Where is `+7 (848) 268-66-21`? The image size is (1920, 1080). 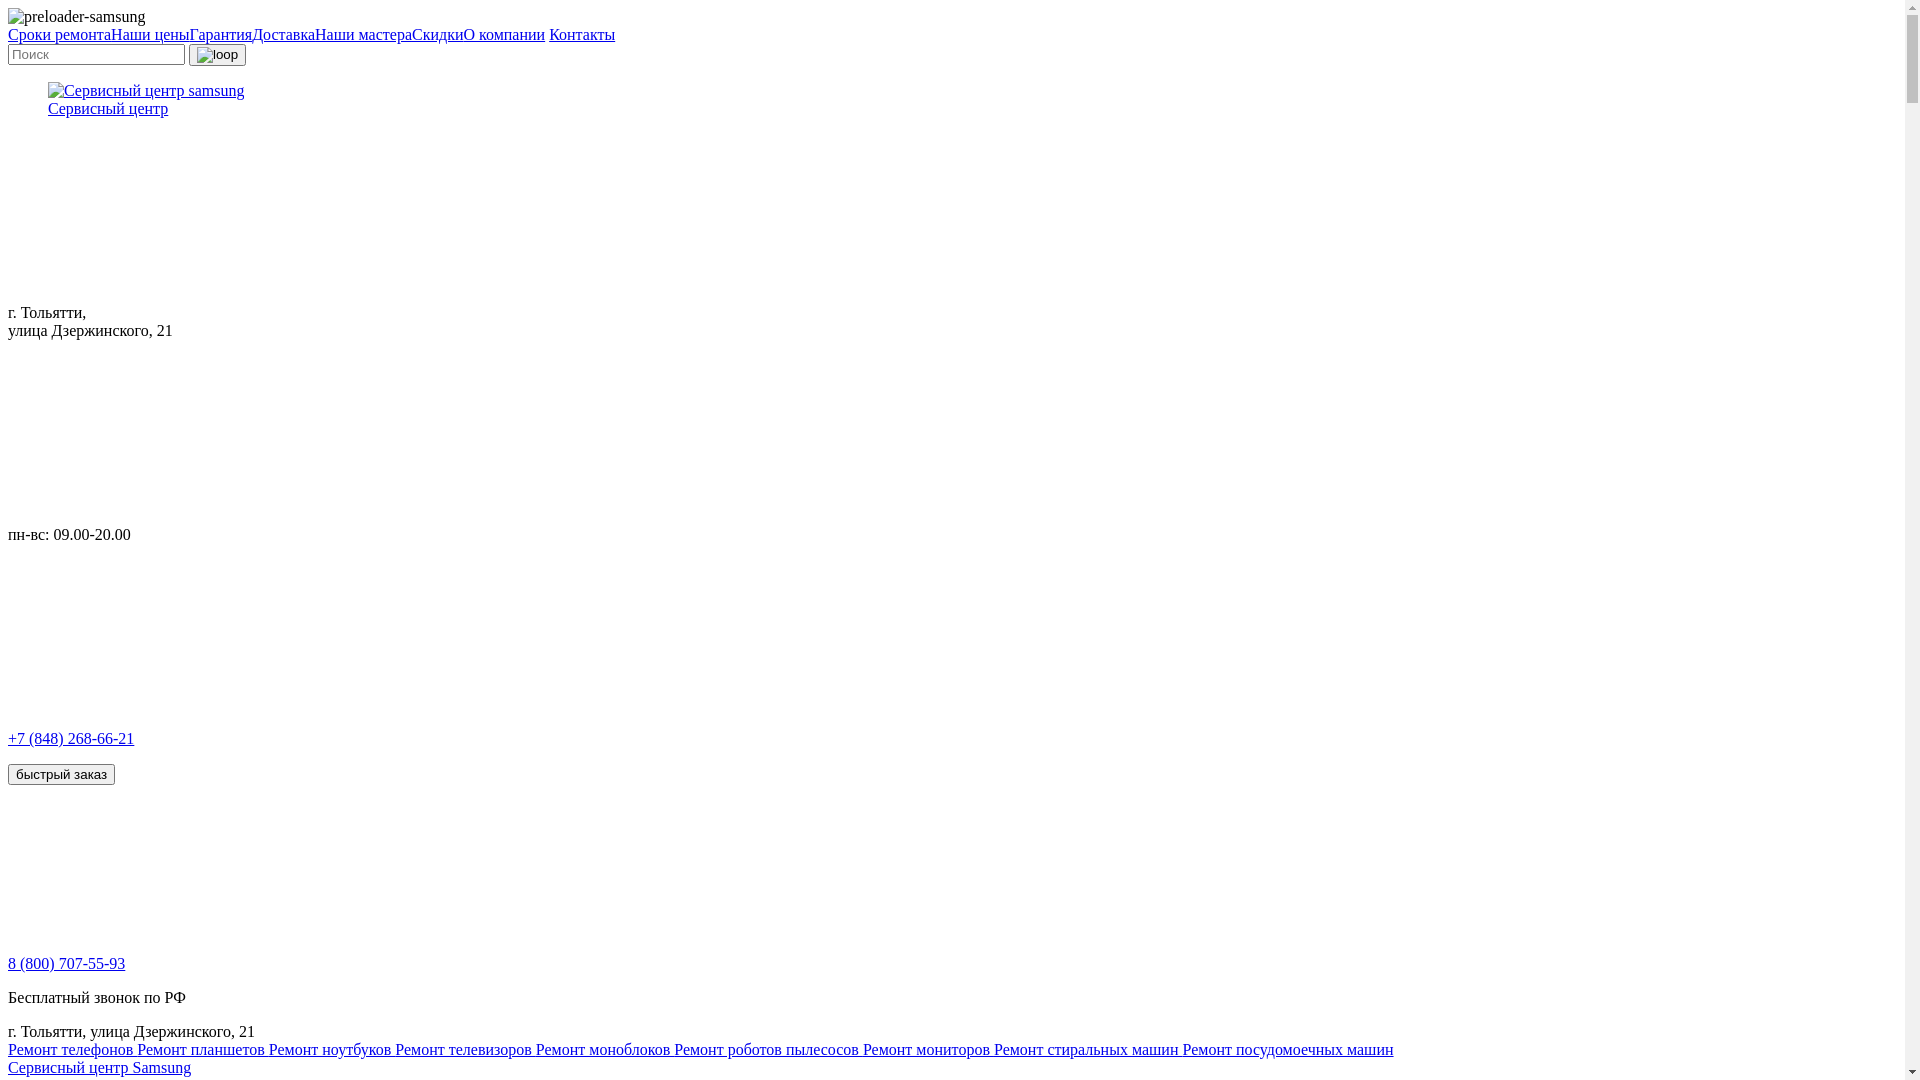 +7 (848) 268-66-21 is located at coordinates (952, 671).